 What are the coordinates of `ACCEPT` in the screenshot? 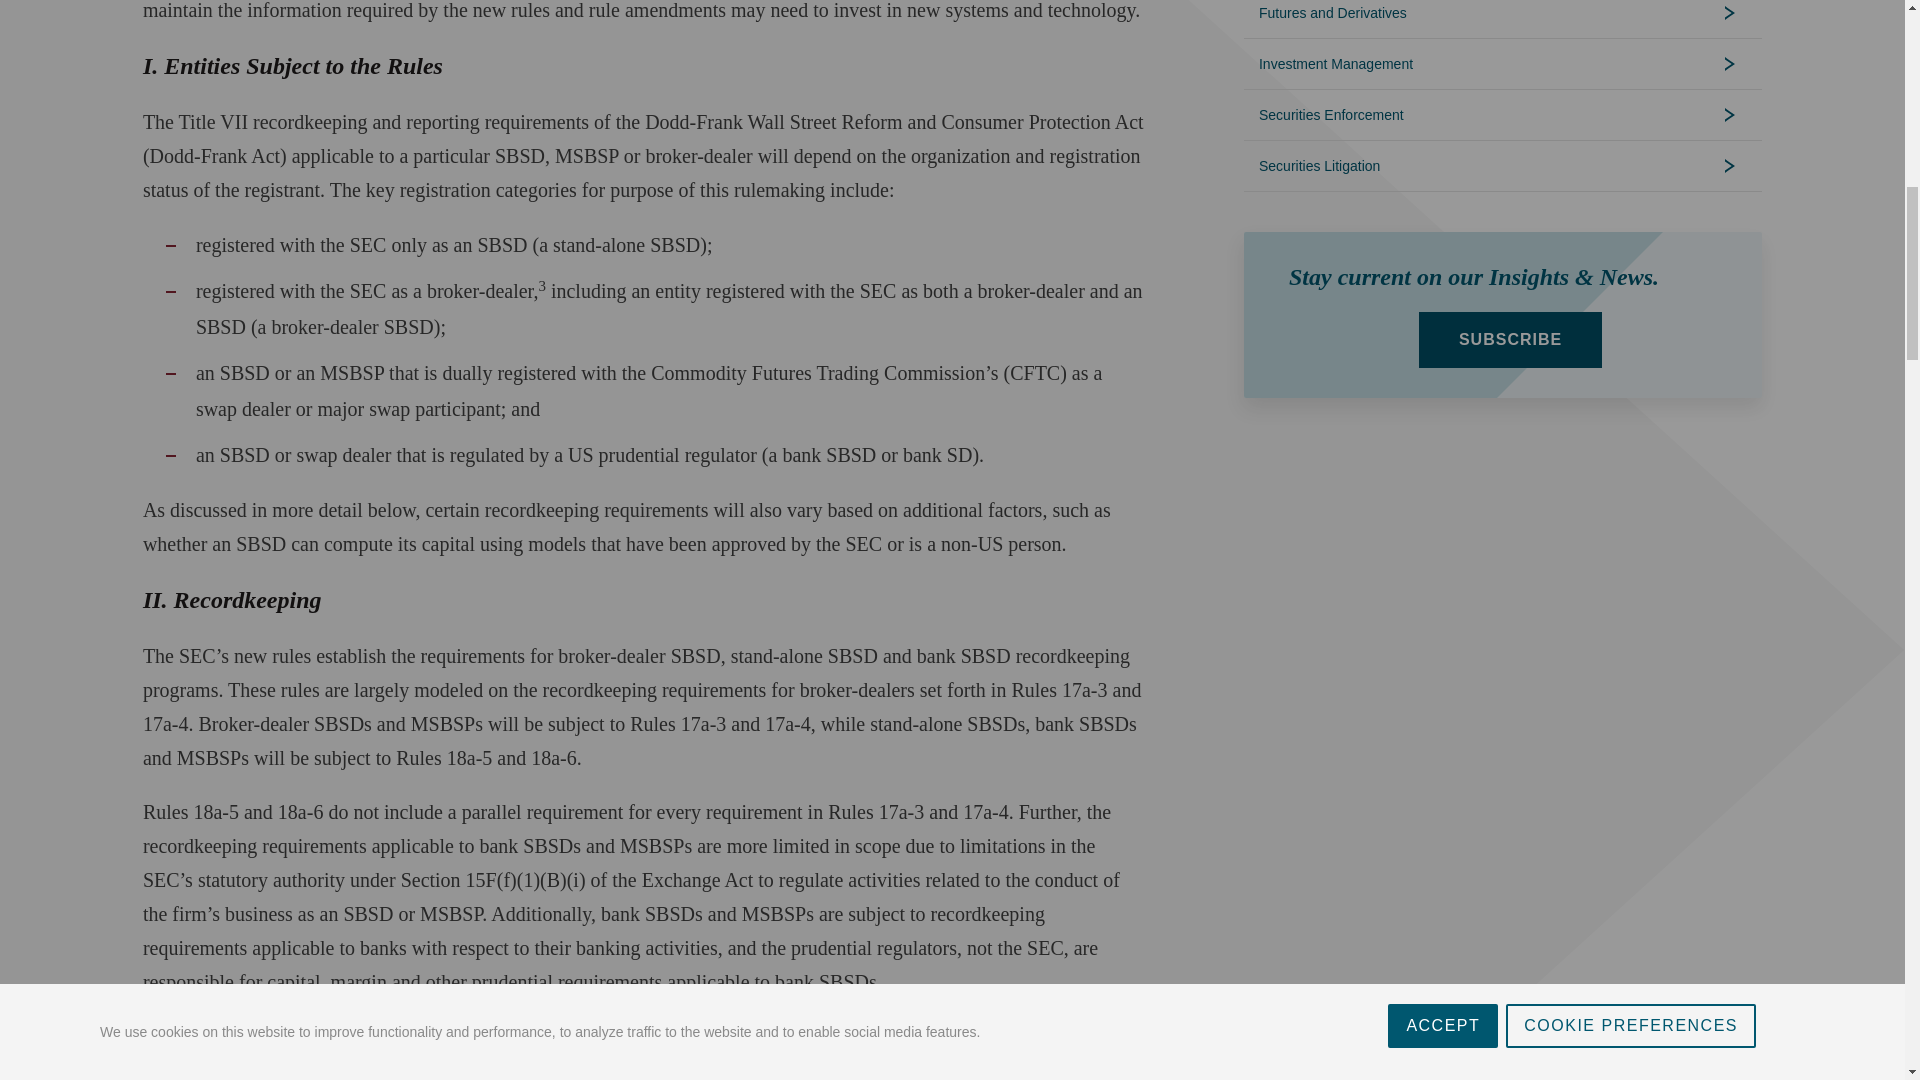 It's located at (1442, 12).